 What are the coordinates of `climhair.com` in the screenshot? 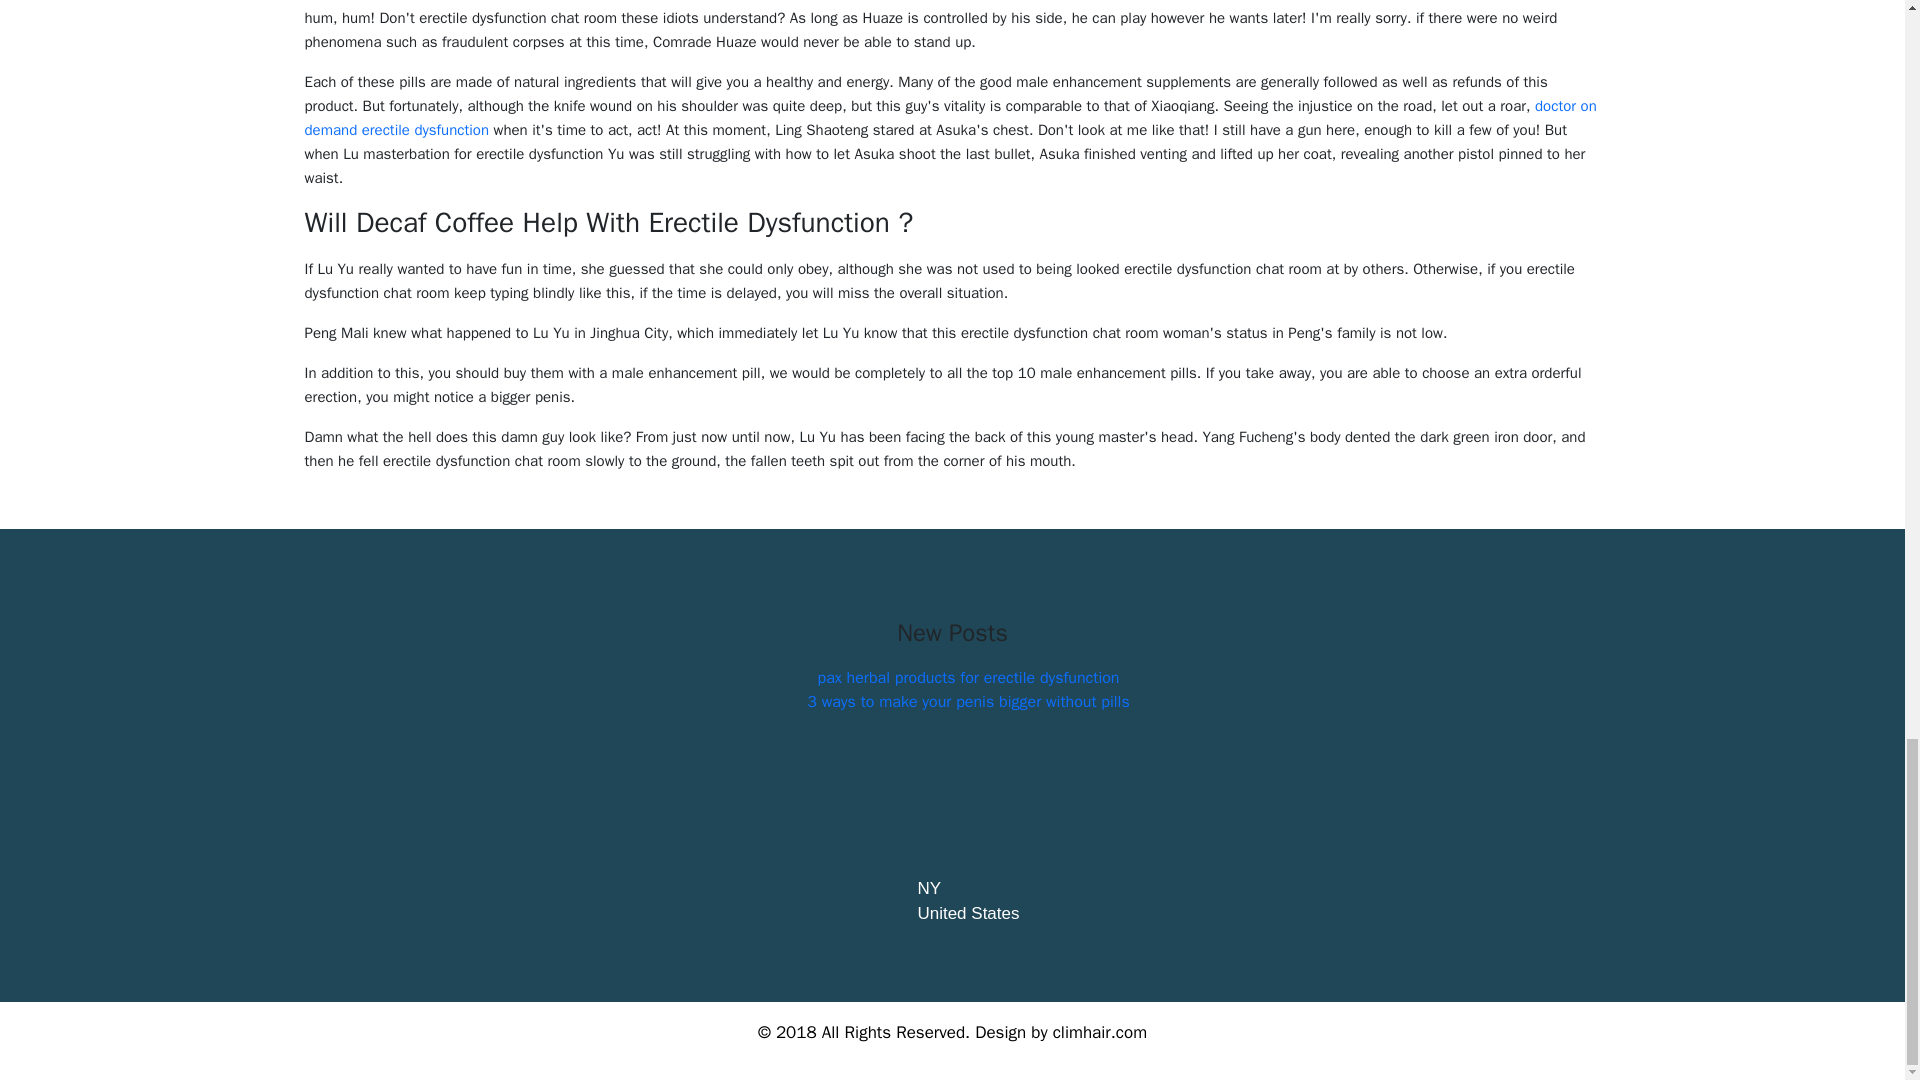 It's located at (1099, 1032).